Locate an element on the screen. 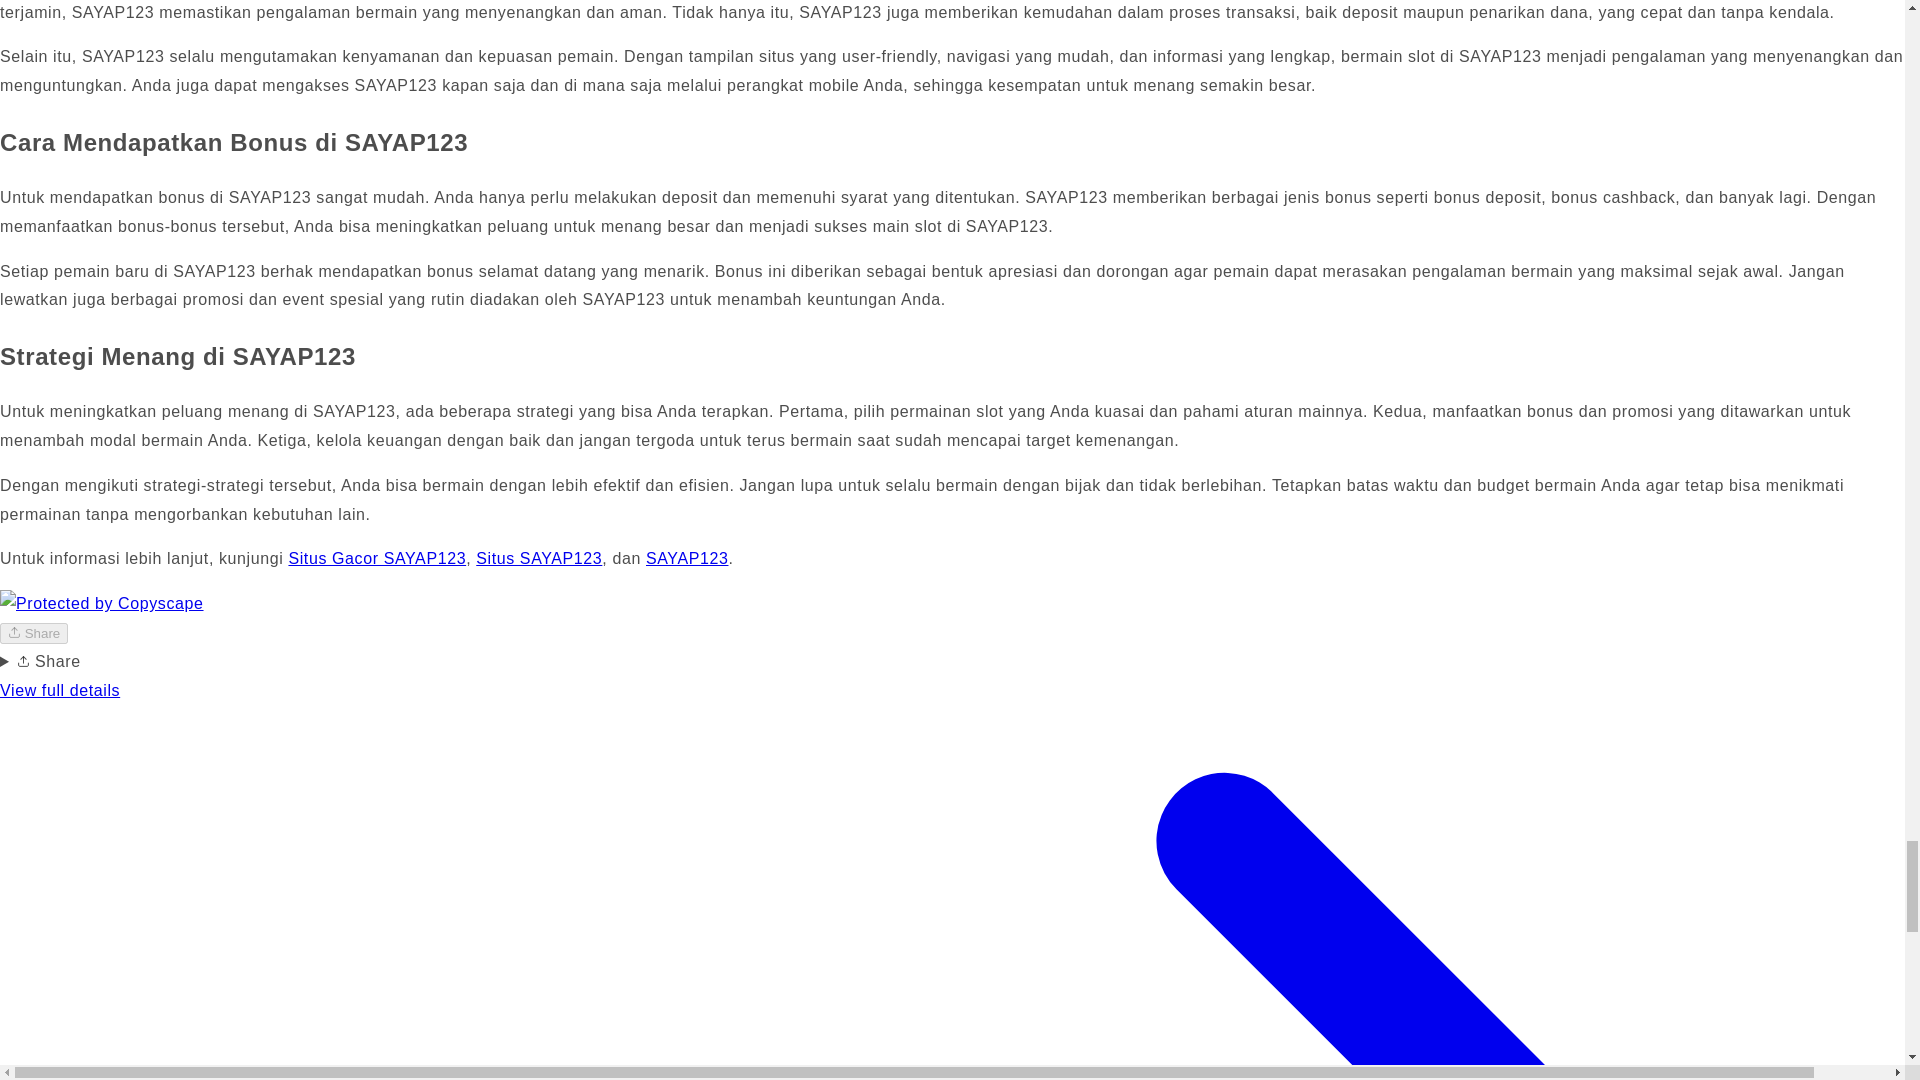 The height and width of the screenshot is (1080, 1920). Share is located at coordinates (34, 633).